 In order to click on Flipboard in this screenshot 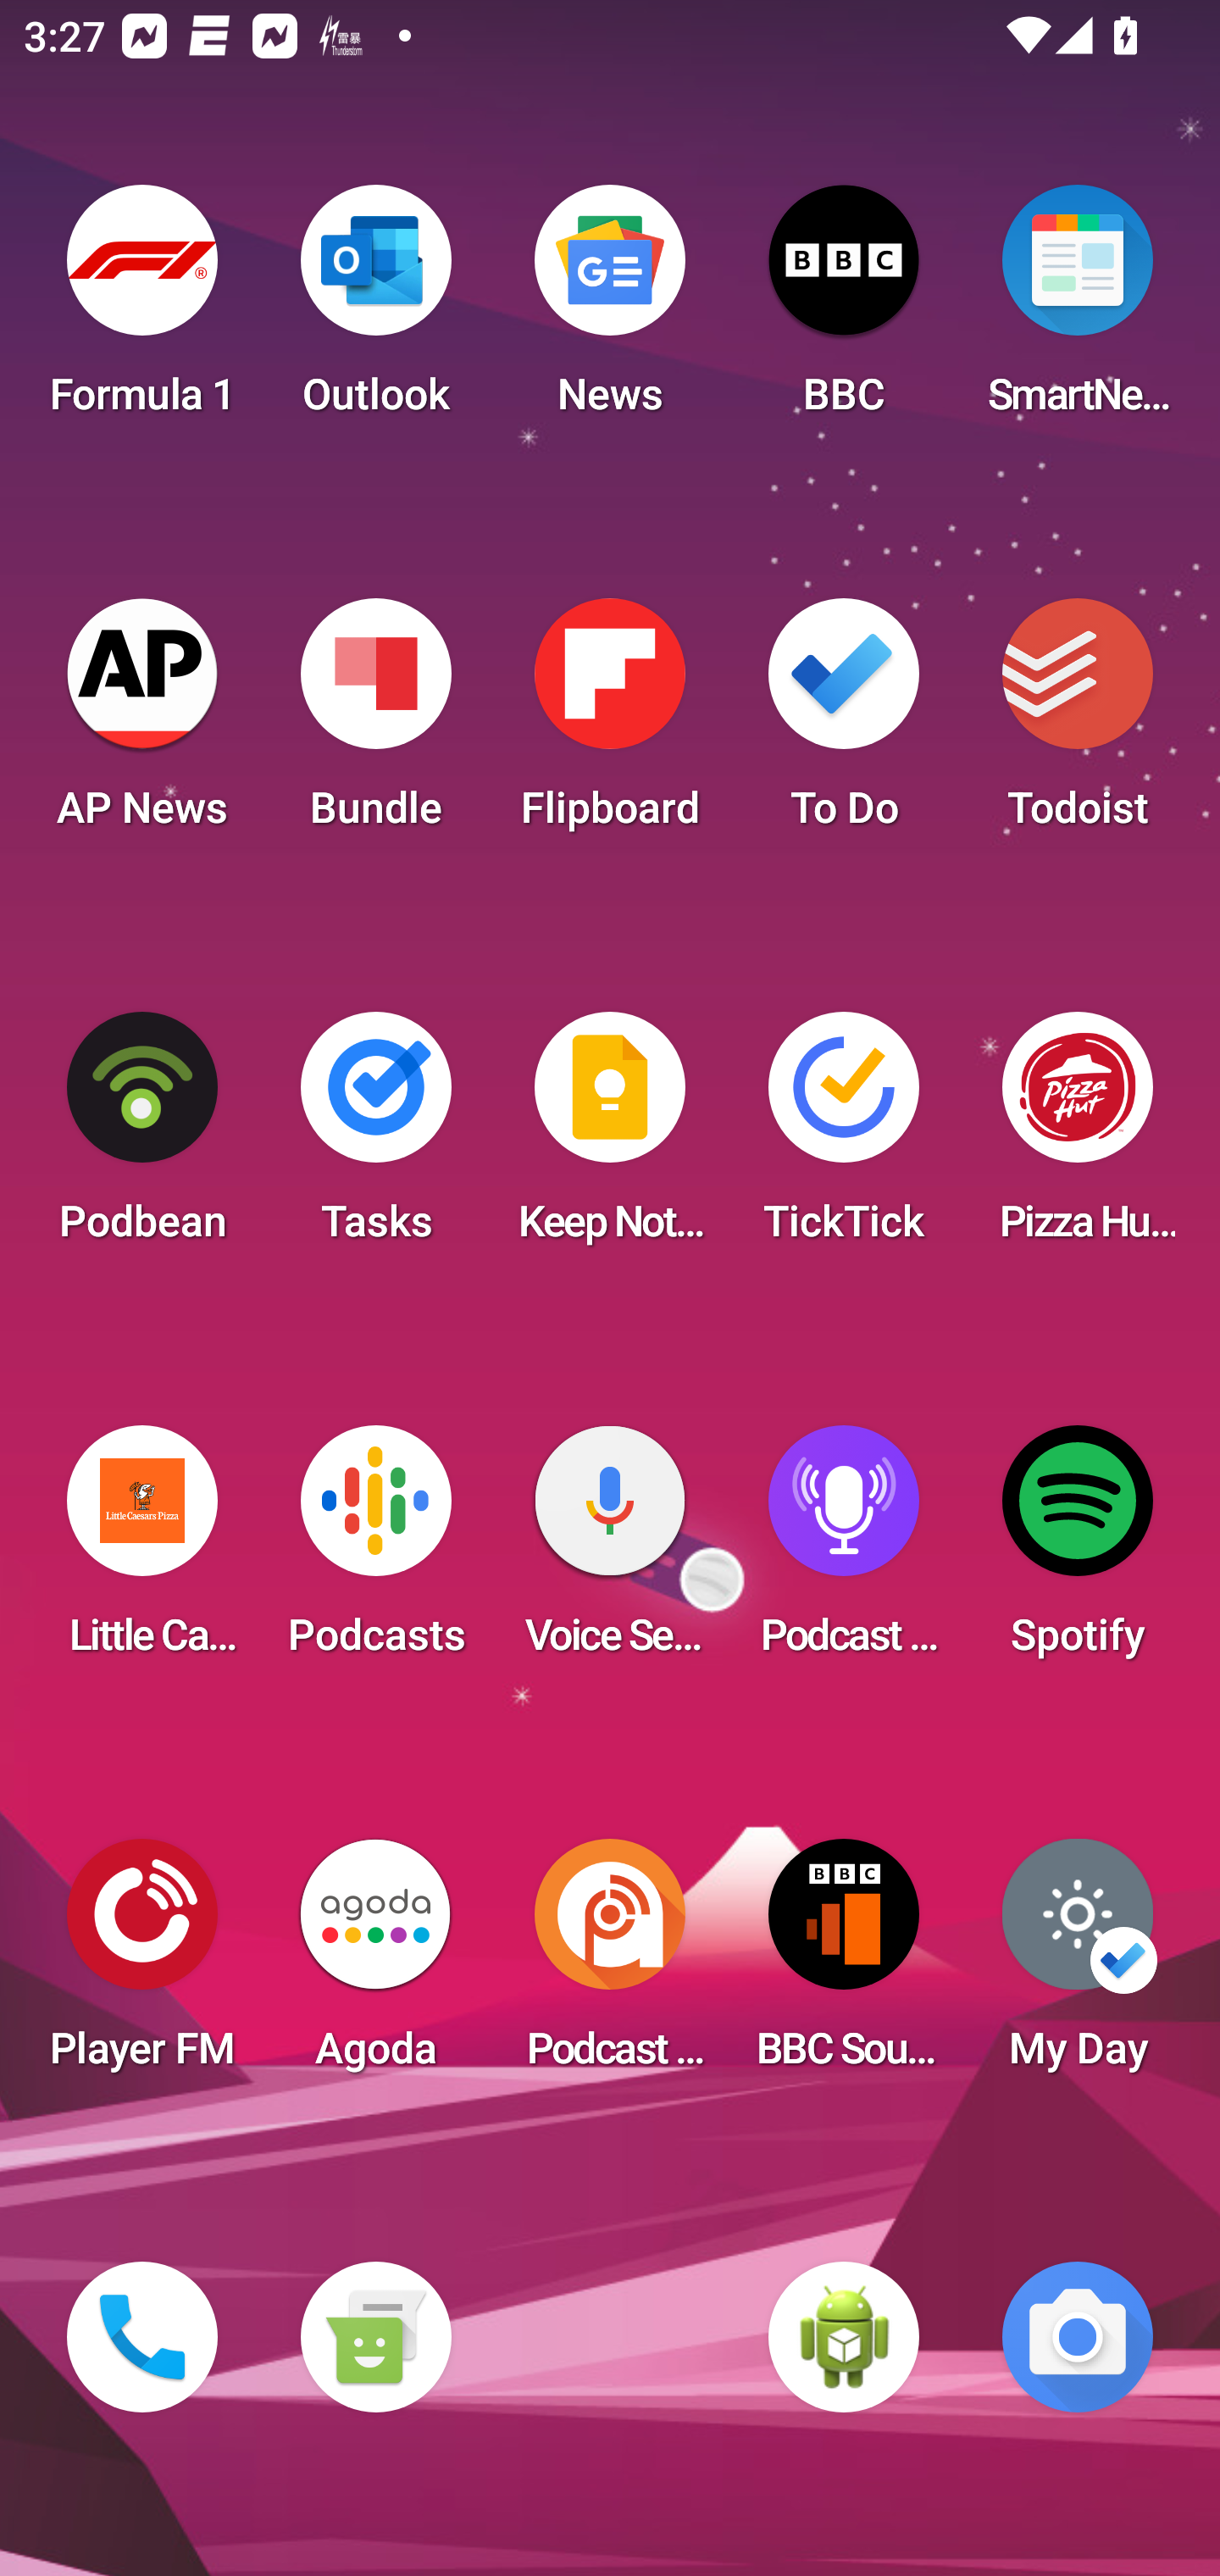, I will do `click(610, 724)`.